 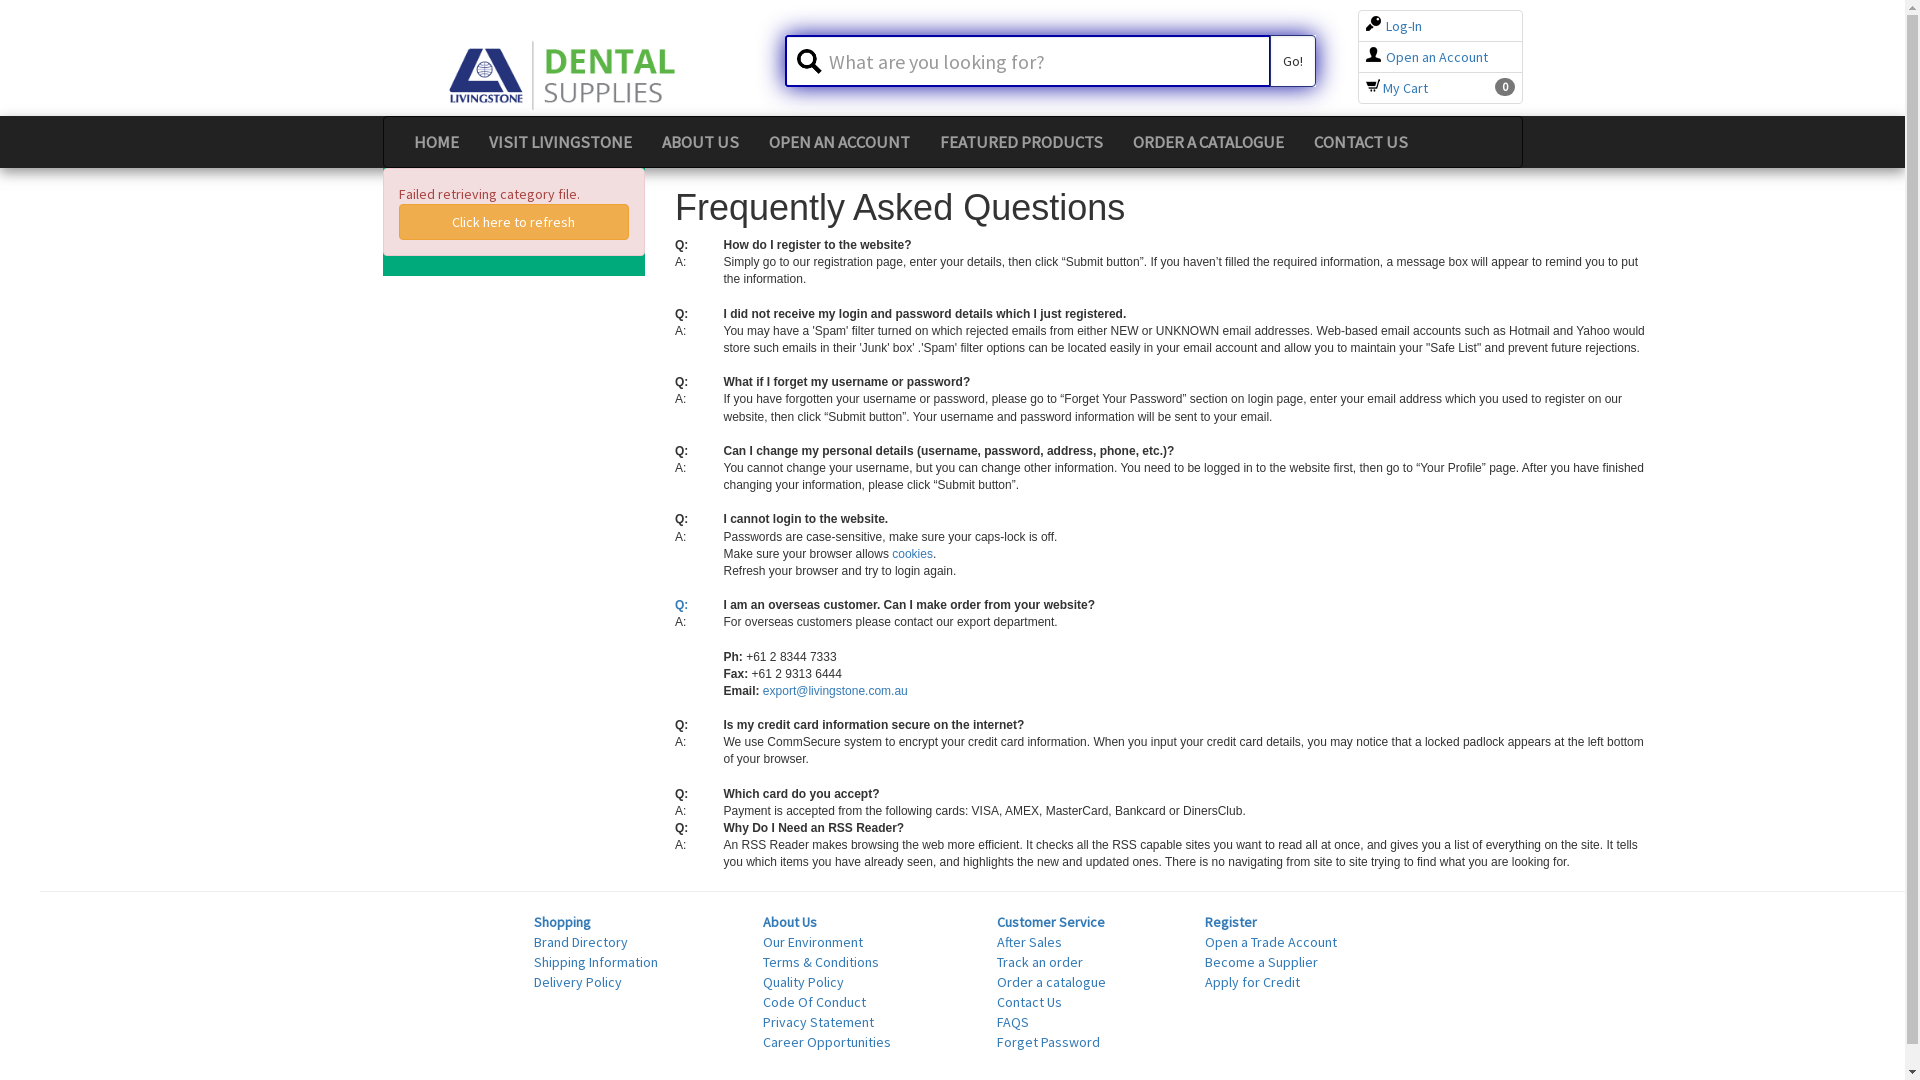 What do you see at coordinates (578, 982) in the screenshot?
I see `Delivery Policy` at bounding box center [578, 982].